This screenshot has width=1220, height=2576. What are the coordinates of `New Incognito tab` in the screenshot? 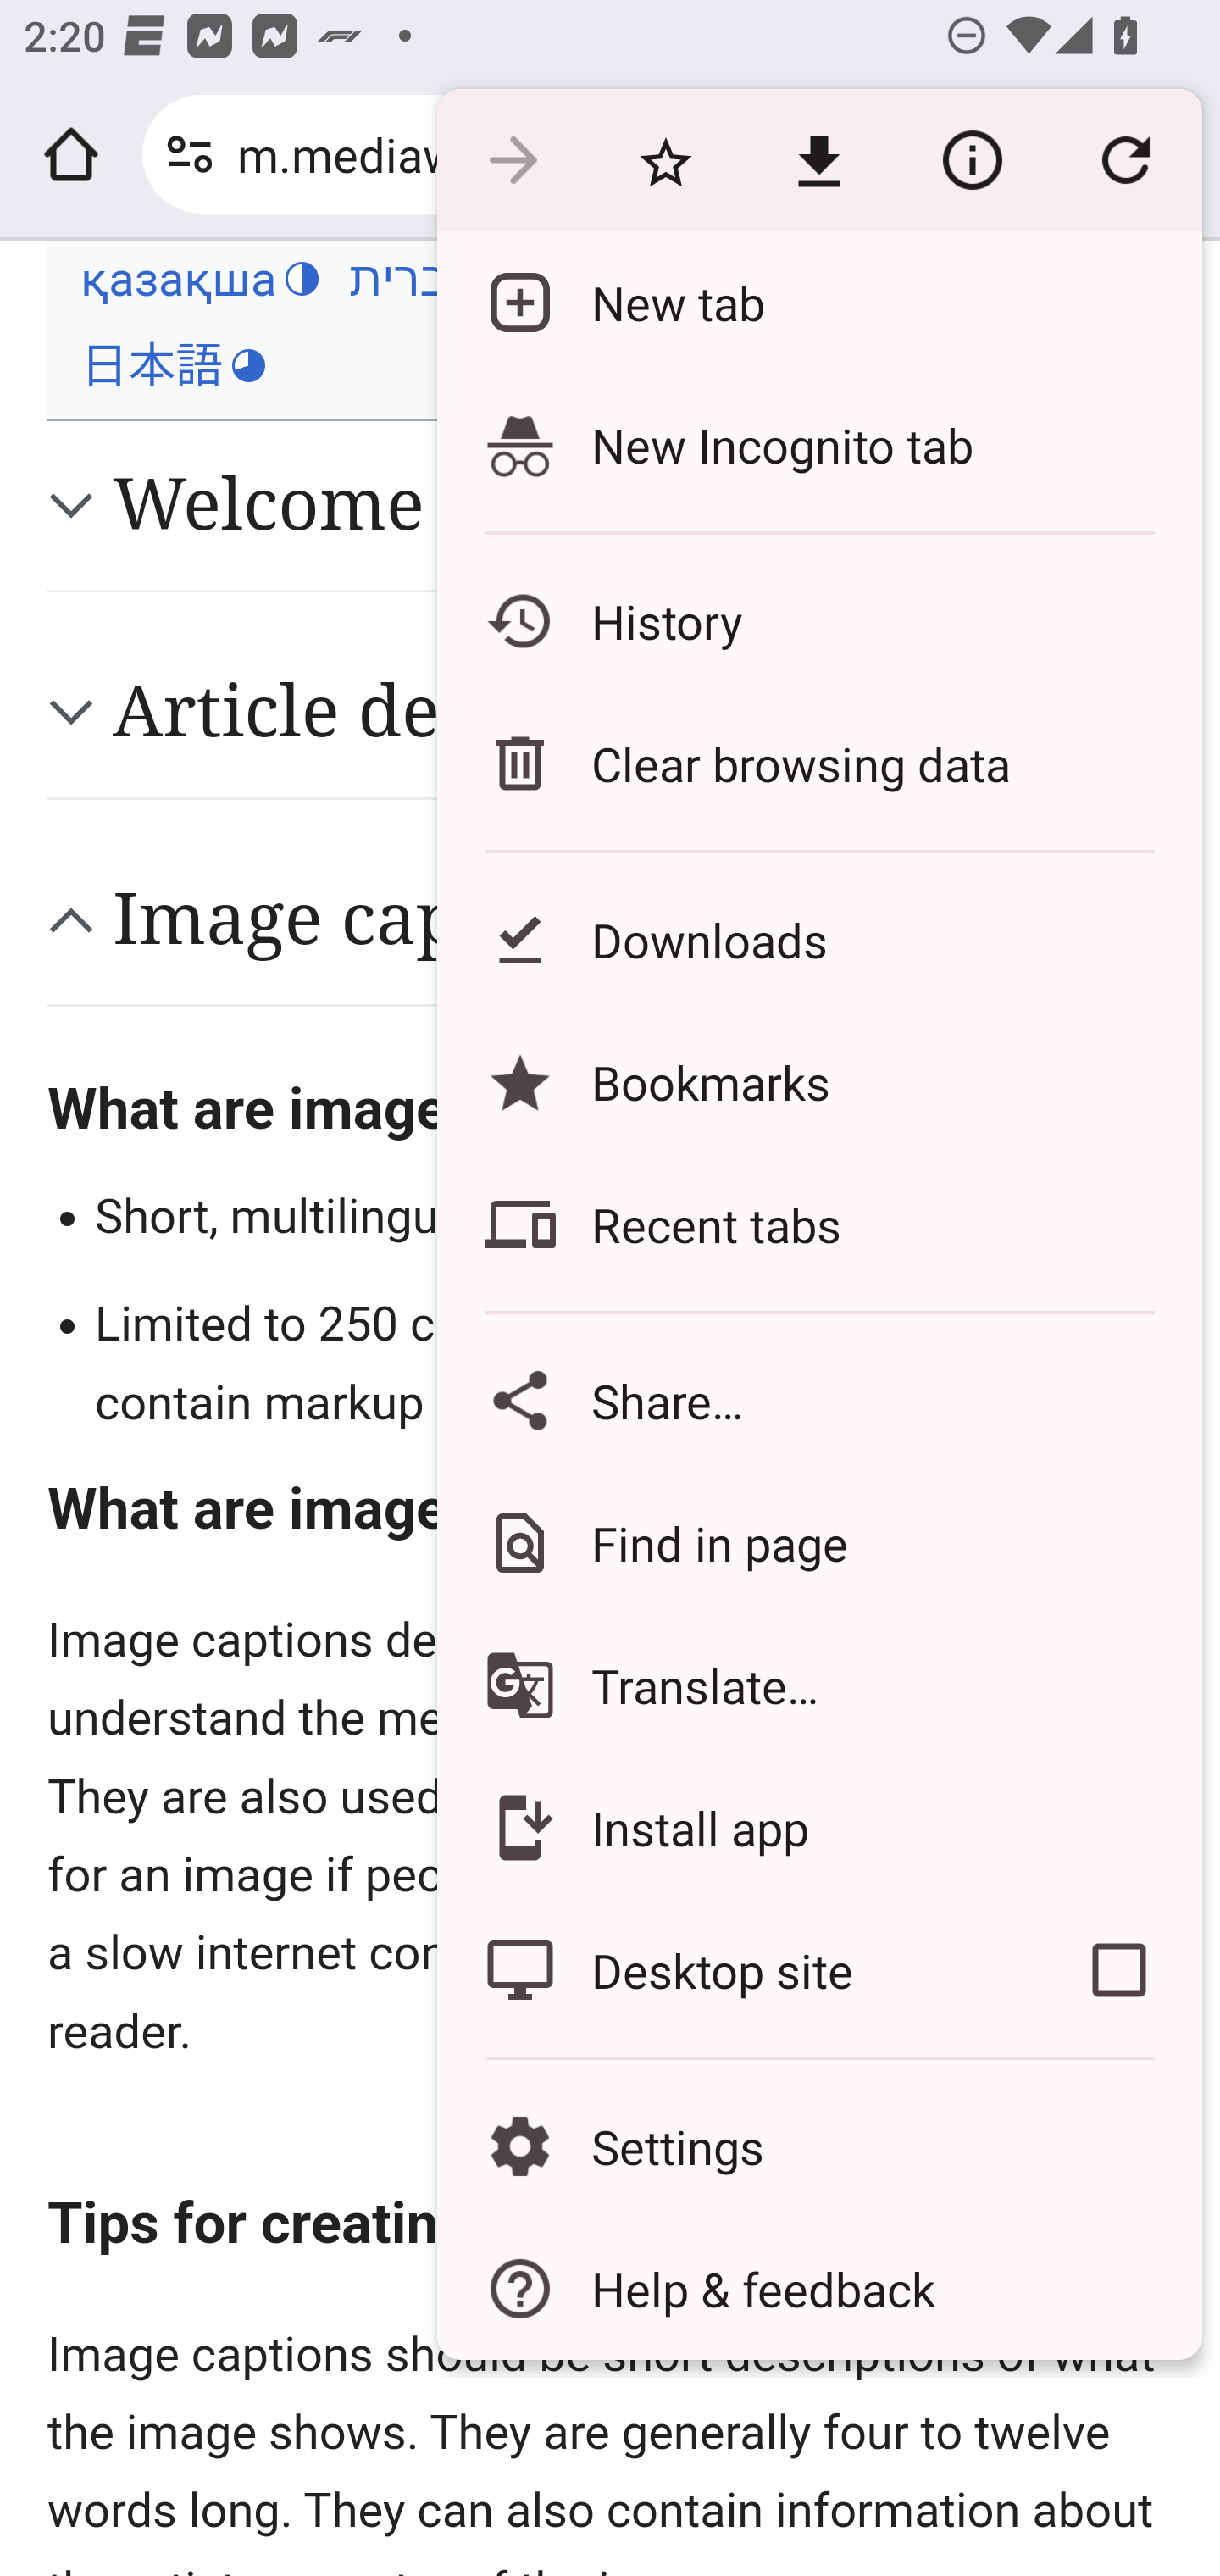 It's located at (818, 444).